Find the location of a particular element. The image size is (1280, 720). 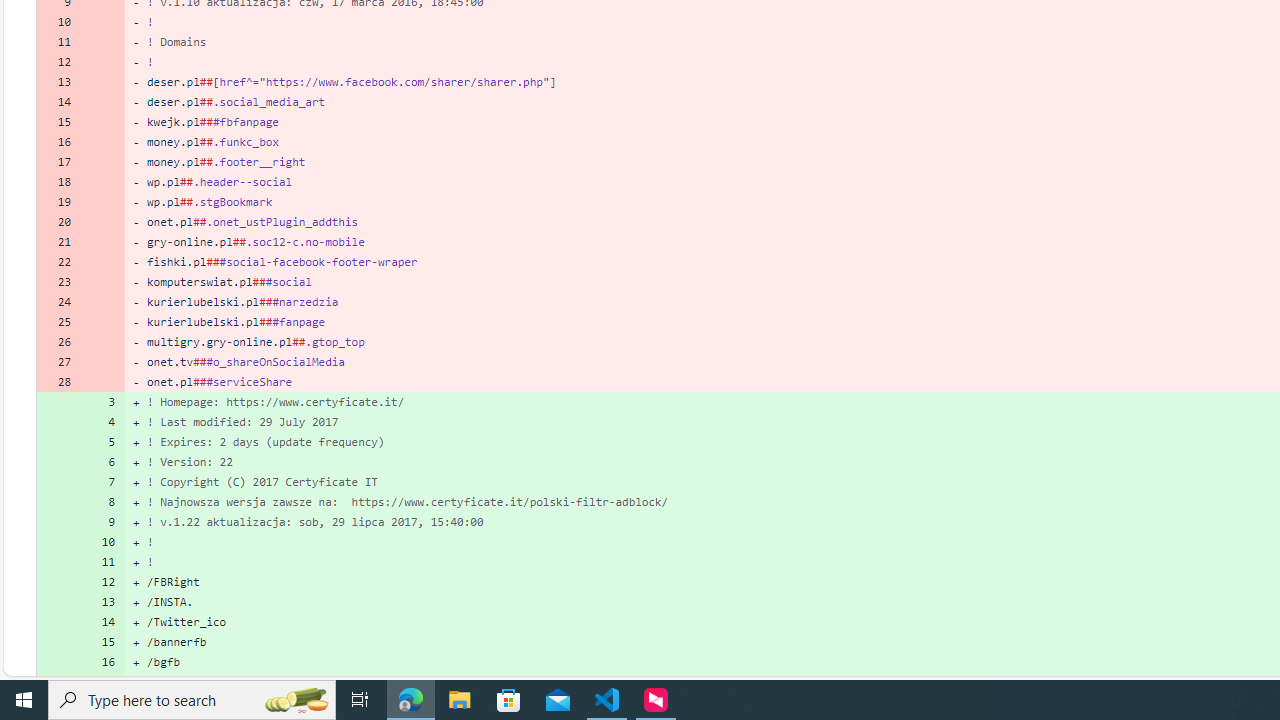

28 is located at coordinates (58, 382).